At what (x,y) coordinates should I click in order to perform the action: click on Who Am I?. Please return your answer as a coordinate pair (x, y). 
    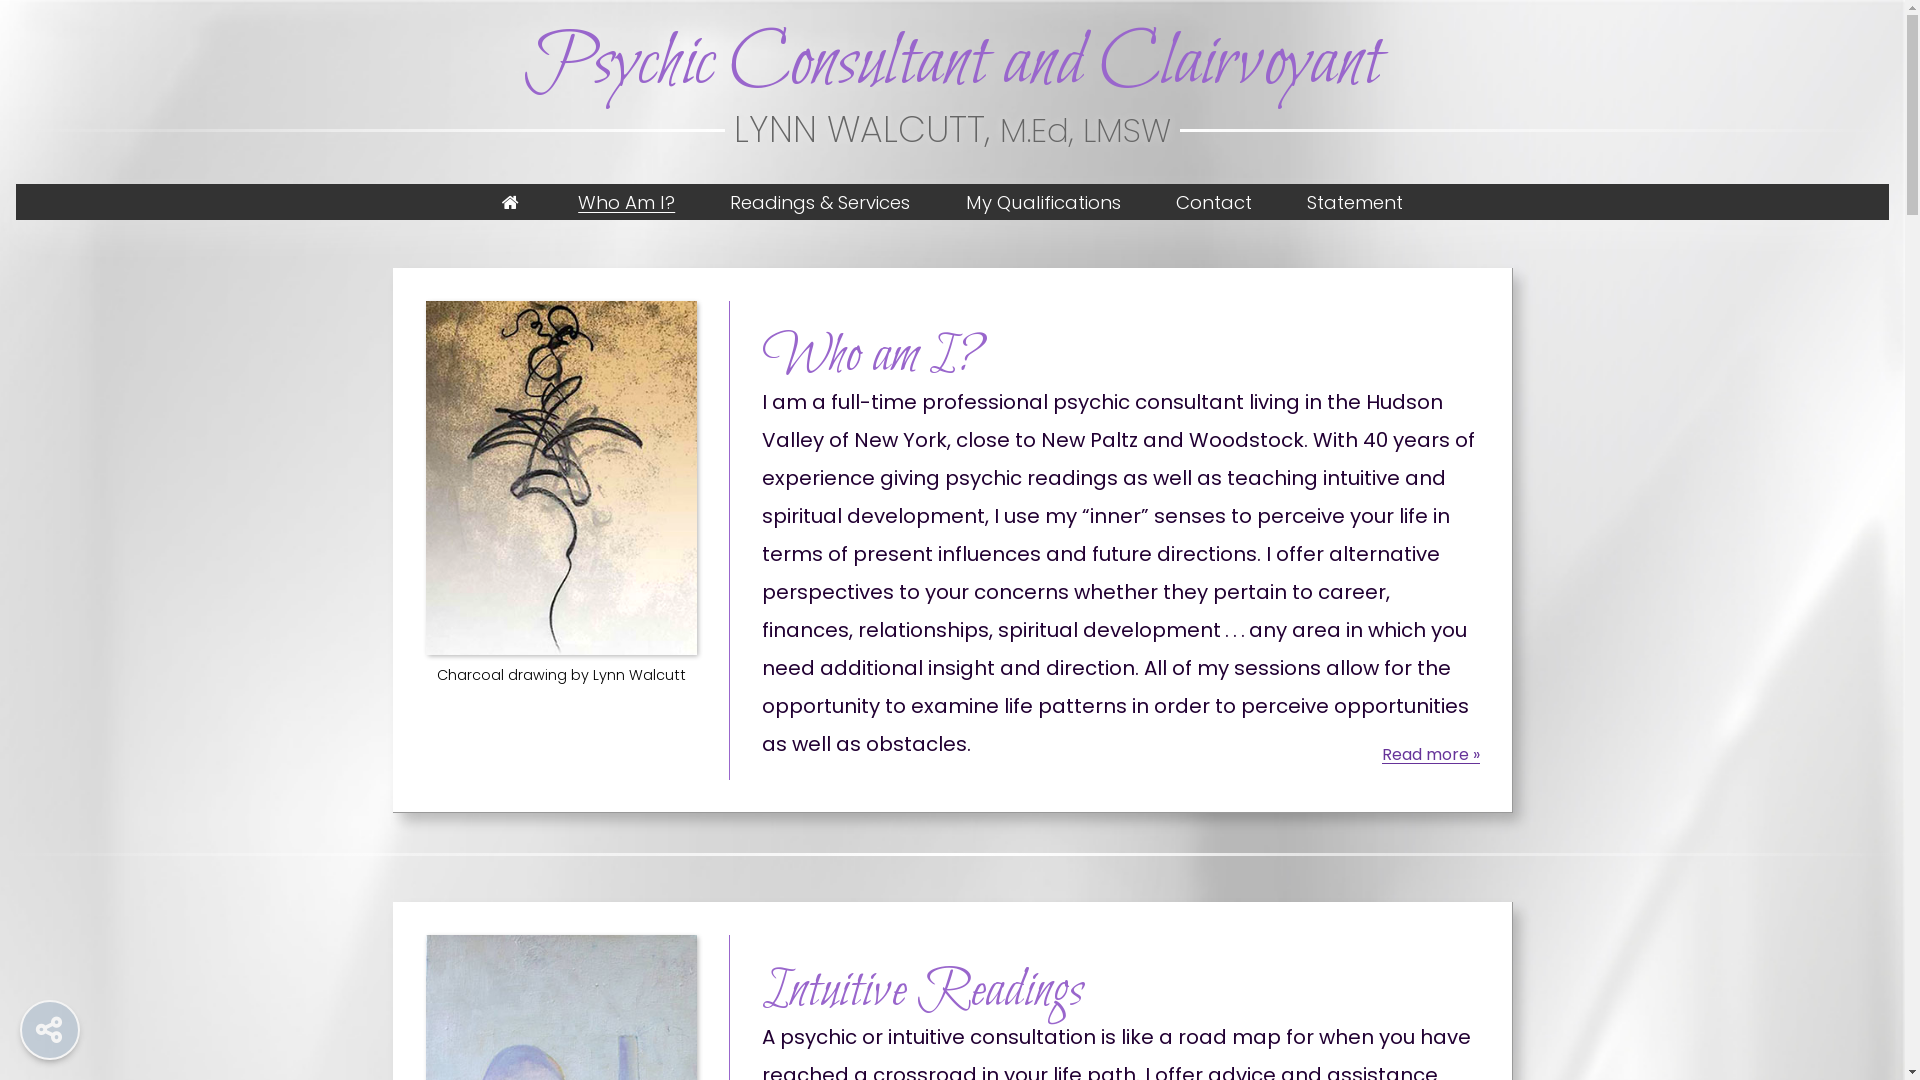
    Looking at the image, I should click on (627, 202).